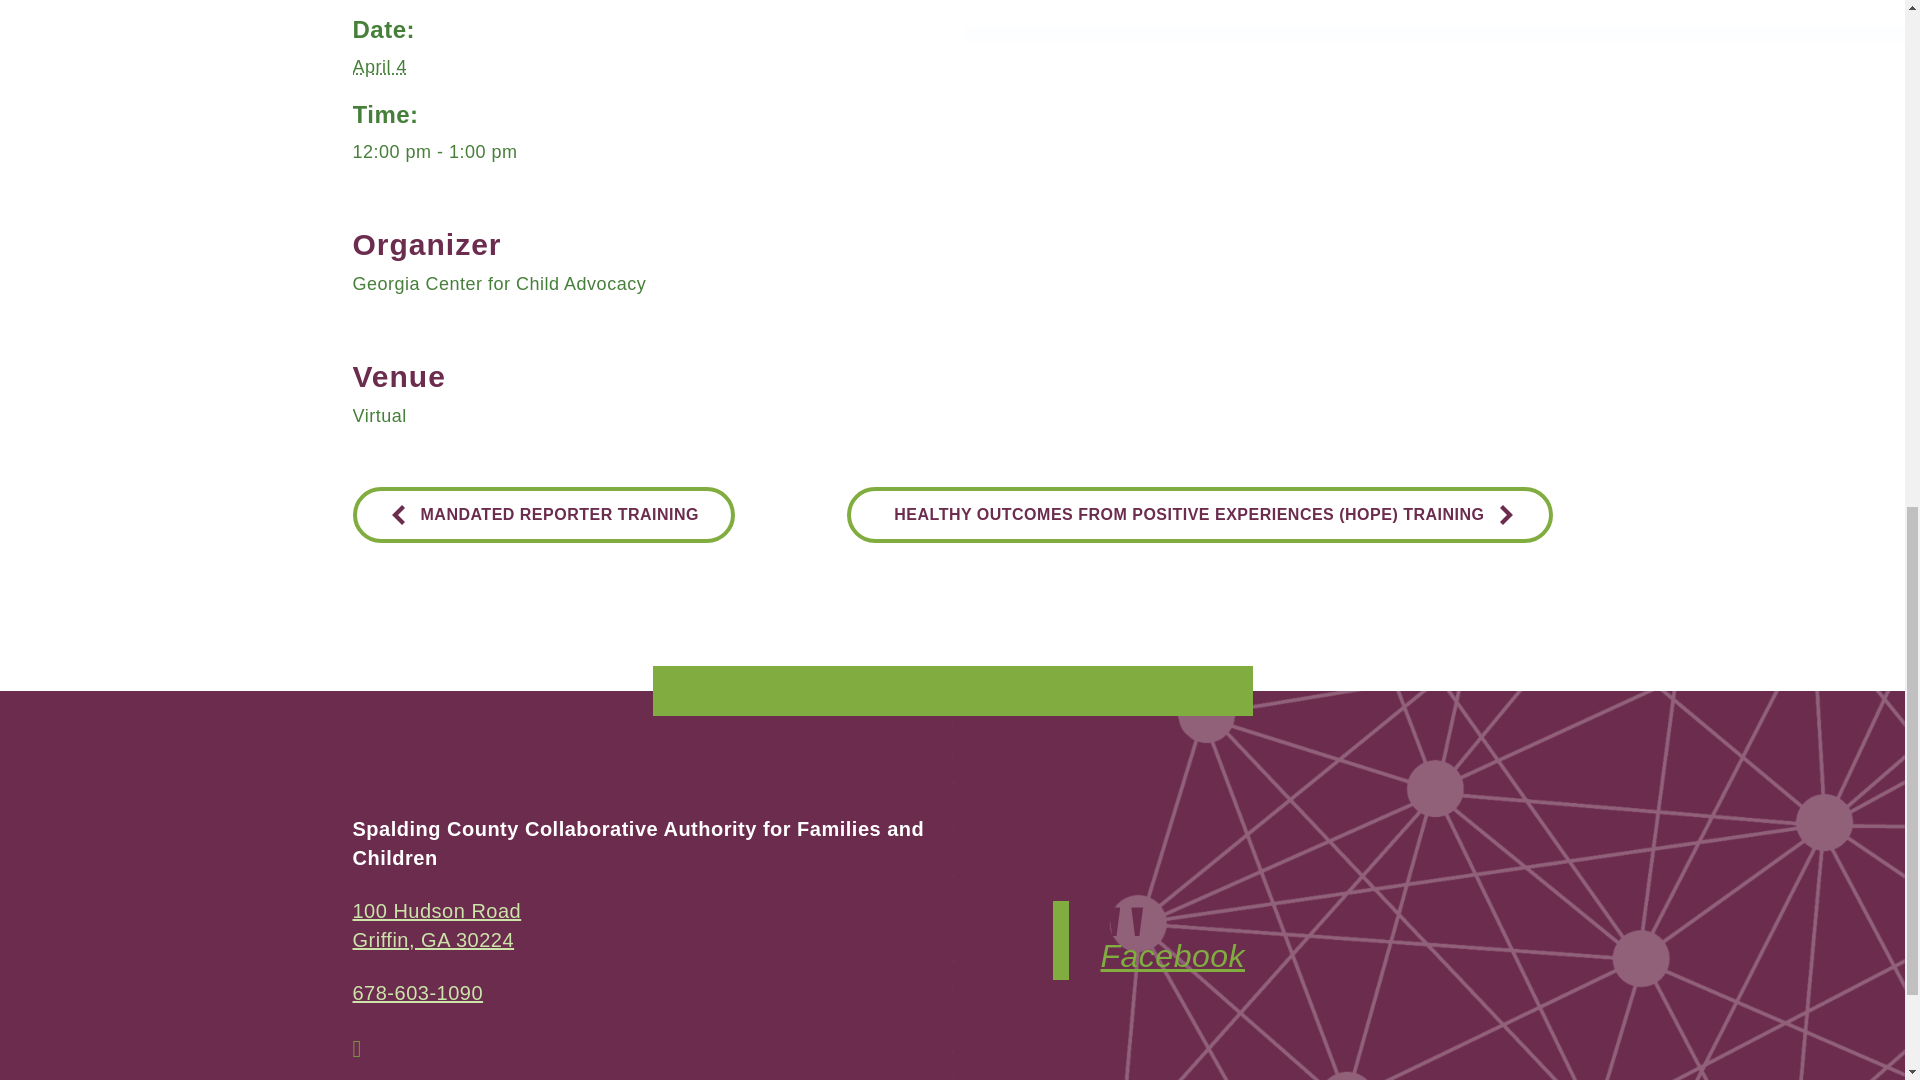  What do you see at coordinates (542, 514) in the screenshot?
I see `MANDATED REPORTER TRAINING` at bounding box center [542, 514].